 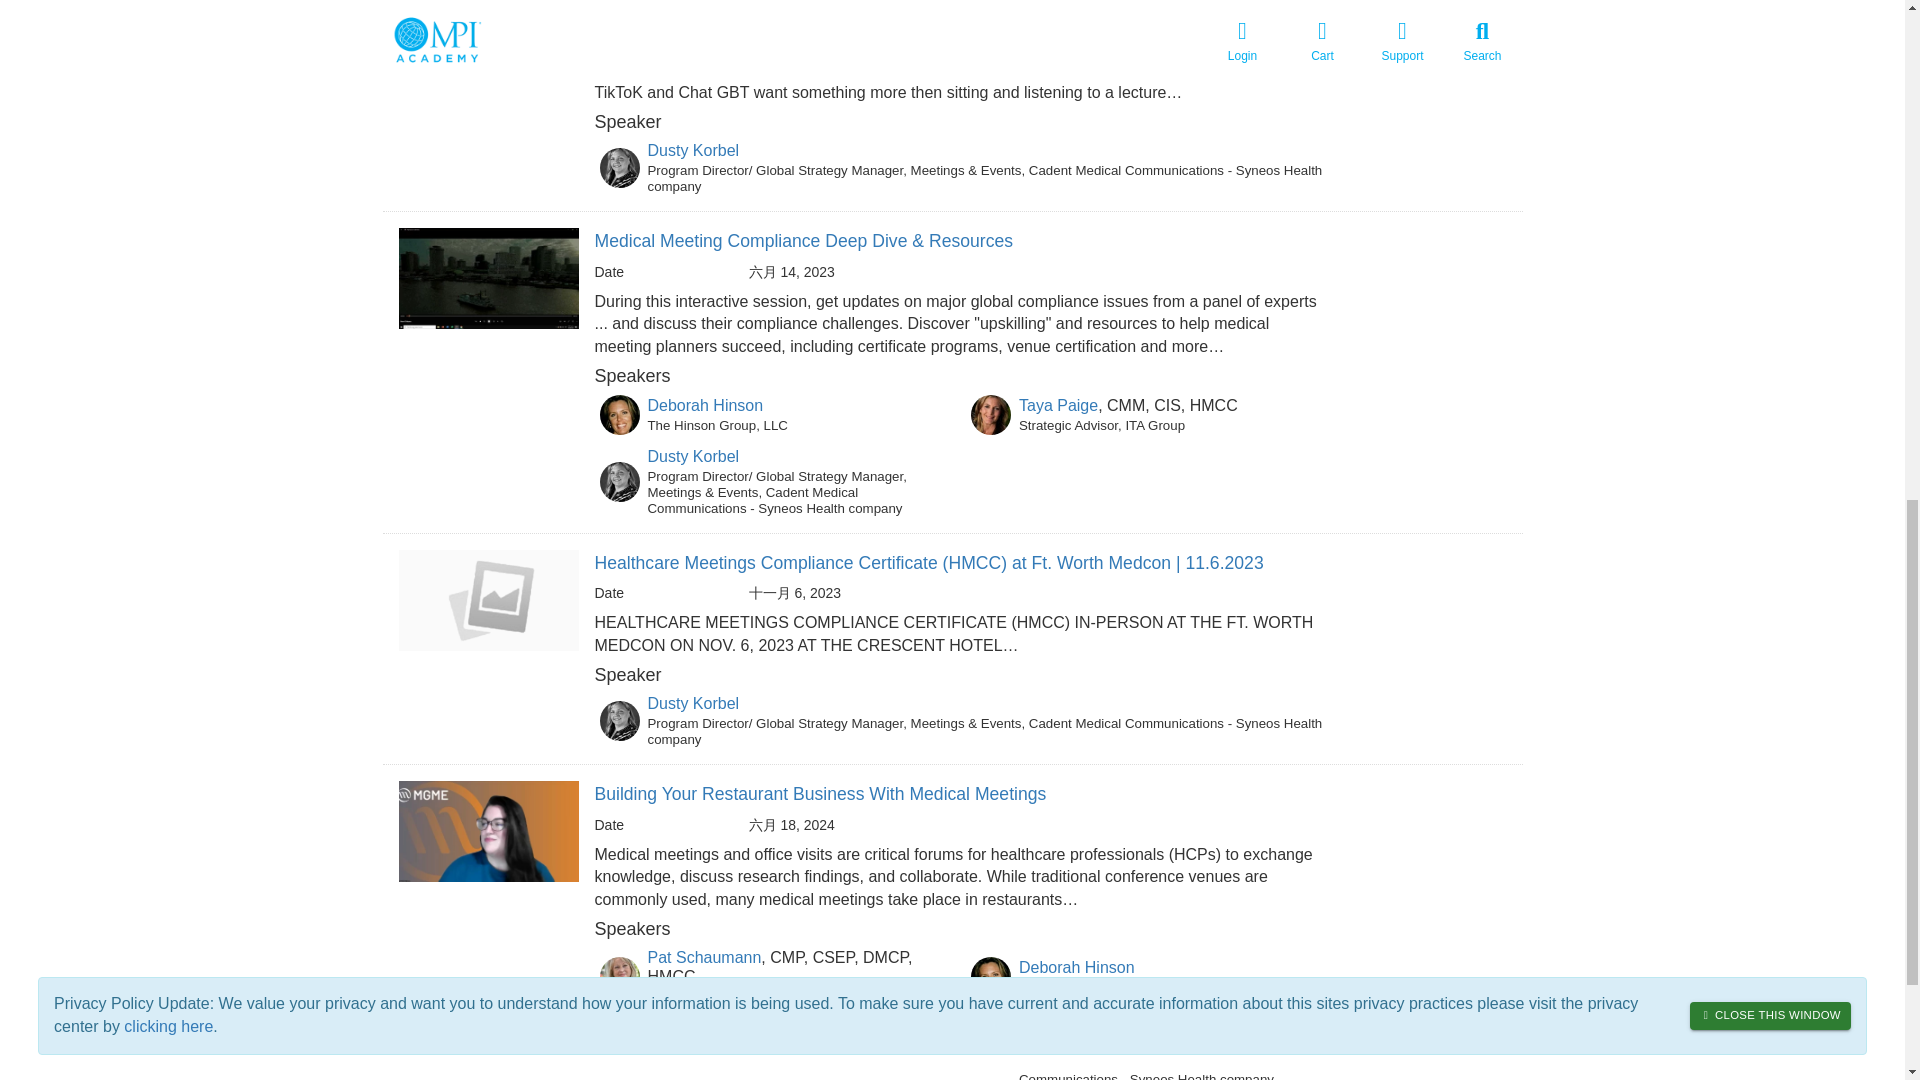 What do you see at coordinates (991, 415) in the screenshot?
I see `Speaker Image for Taya Paige` at bounding box center [991, 415].